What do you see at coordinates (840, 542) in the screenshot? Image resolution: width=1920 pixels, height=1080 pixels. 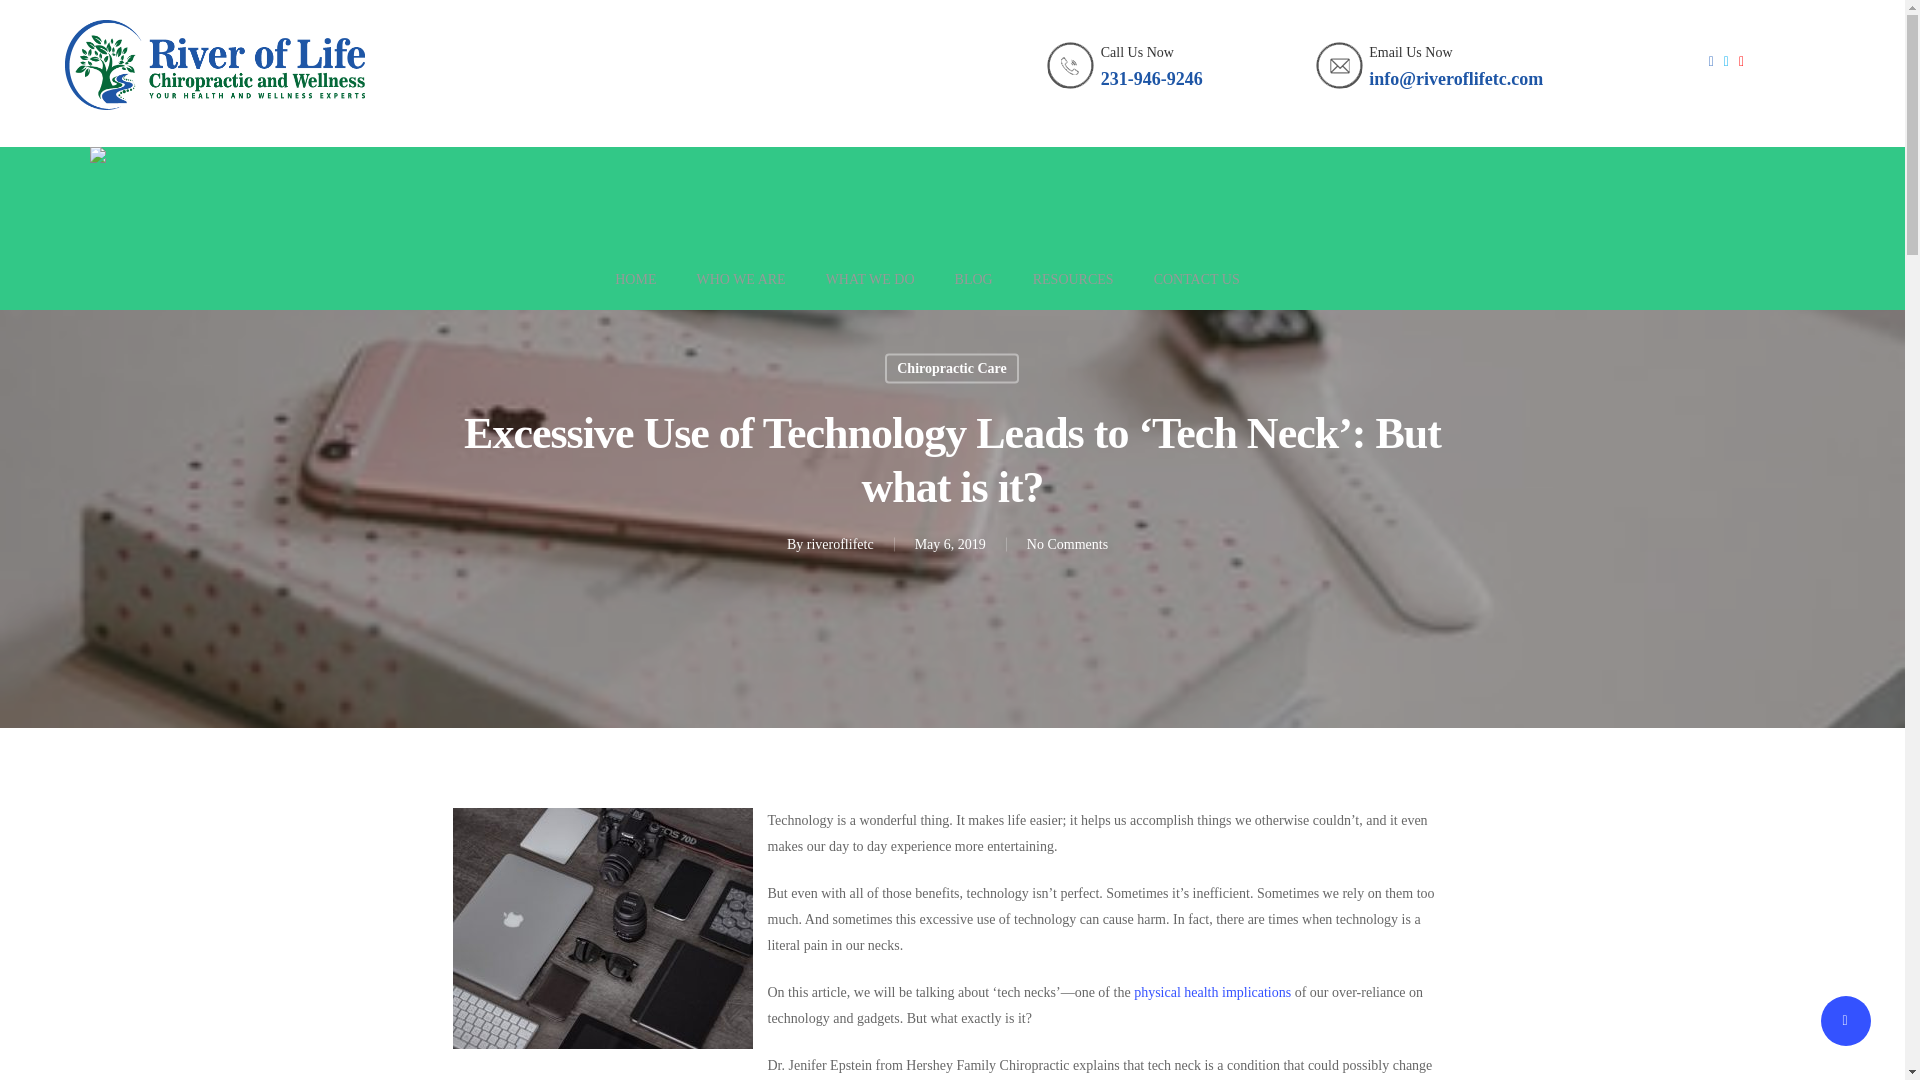 I see `Posts by riveroflifetc` at bounding box center [840, 542].